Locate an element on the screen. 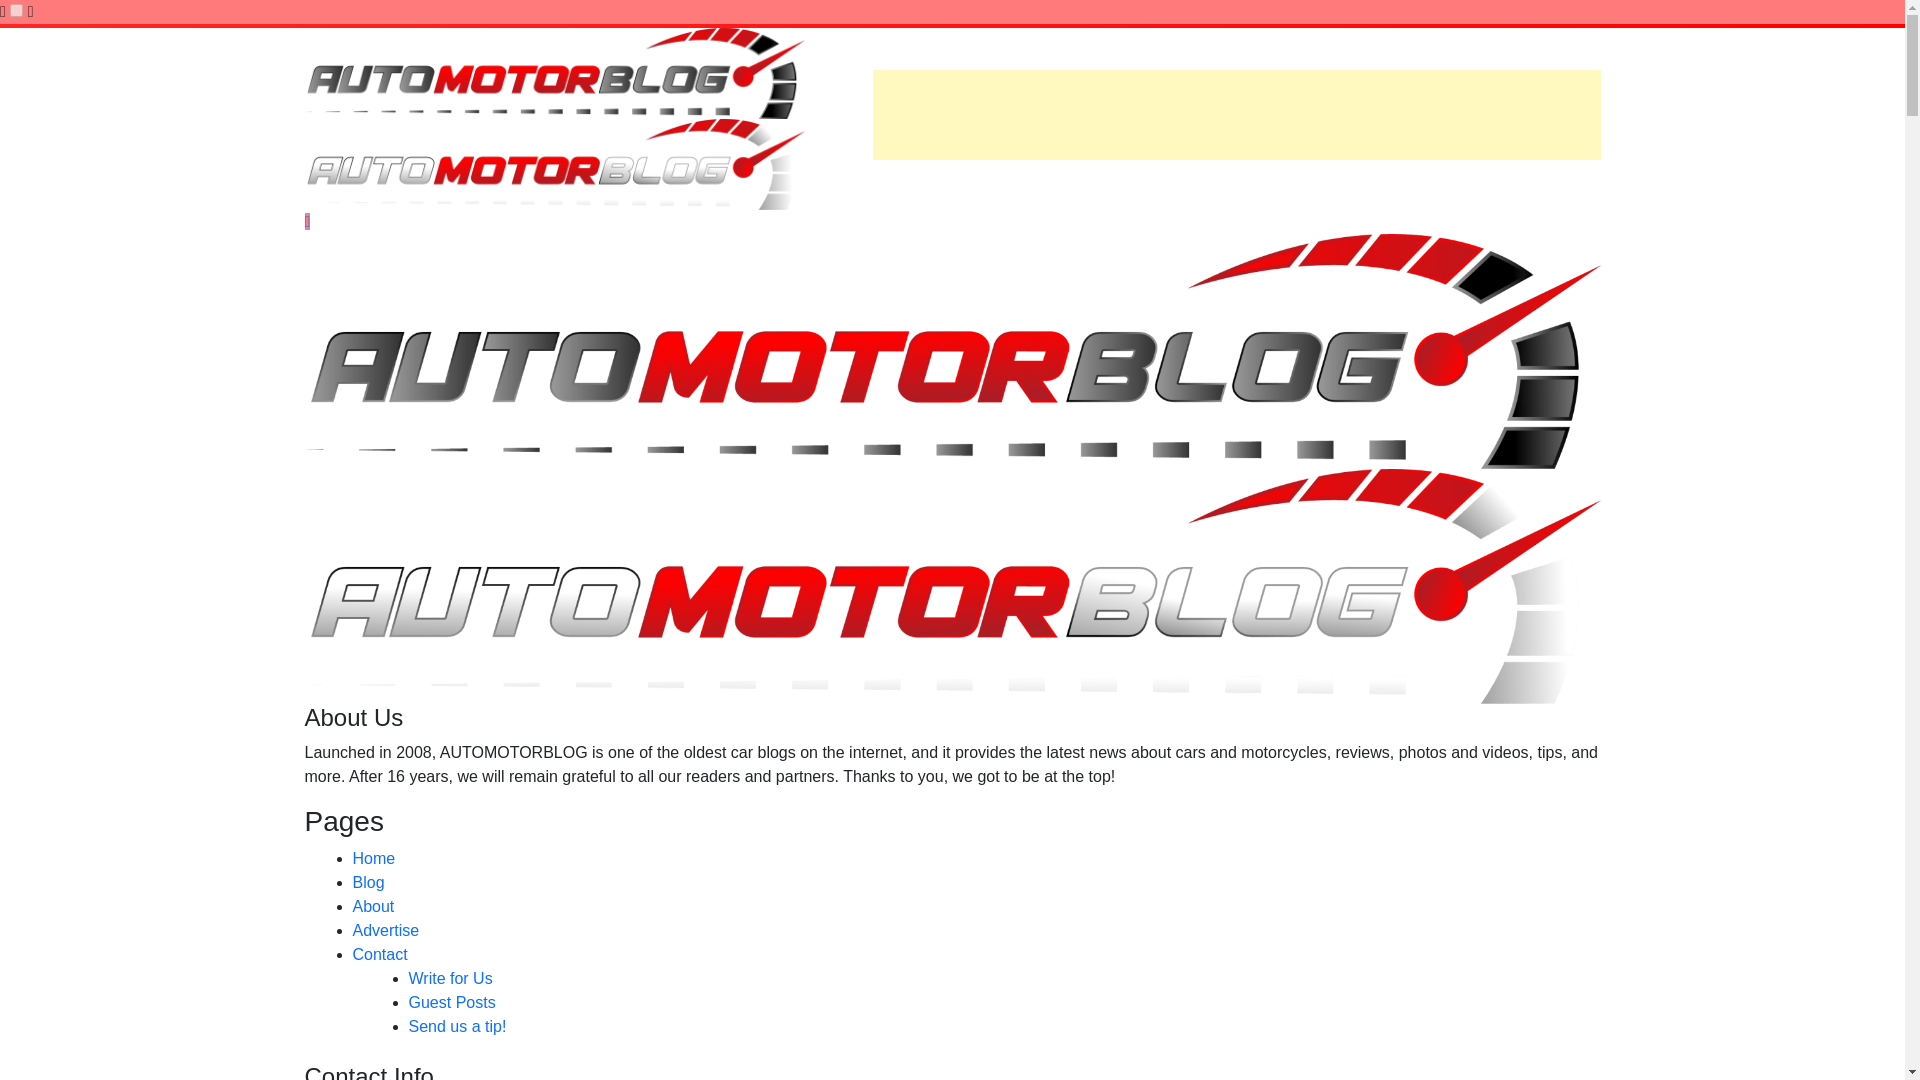  Send us a tip! is located at coordinates (456, 1026).